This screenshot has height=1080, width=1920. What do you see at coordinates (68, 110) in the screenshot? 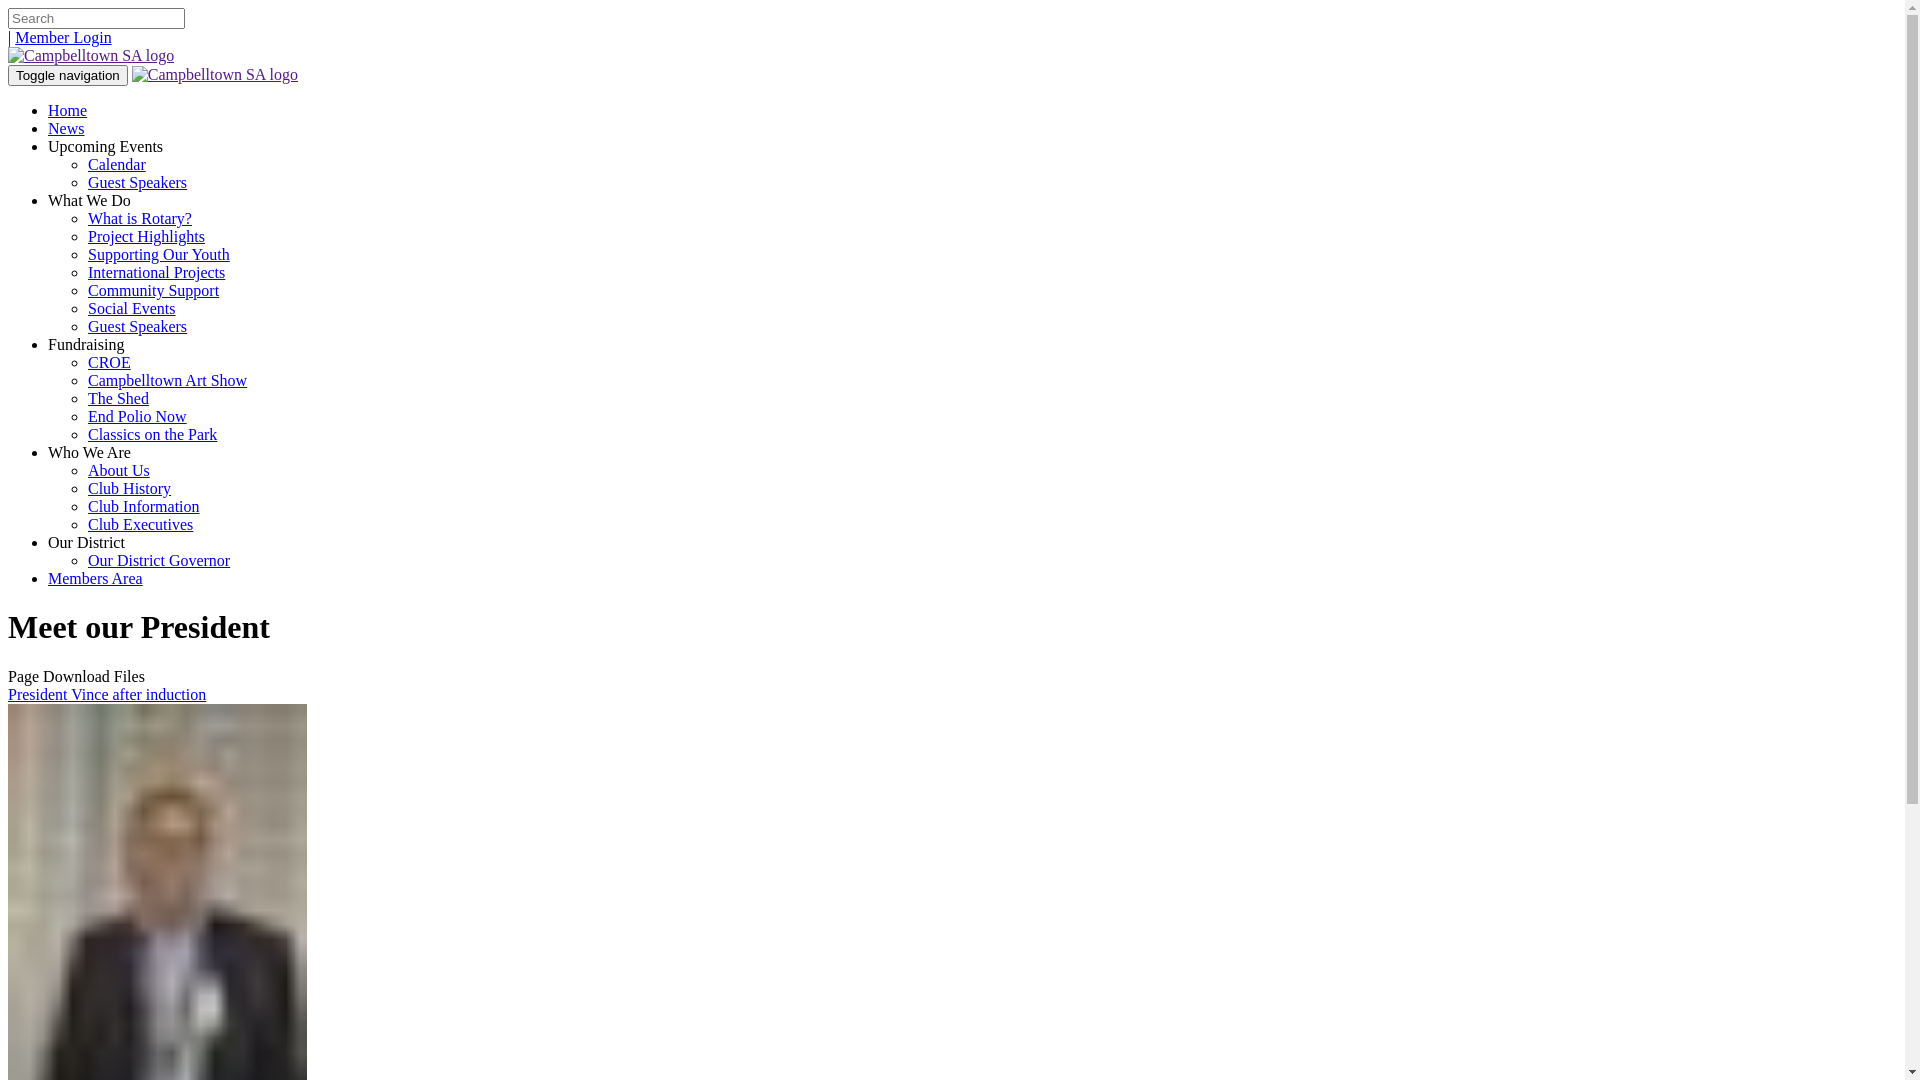
I see `Home` at bounding box center [68, 110].